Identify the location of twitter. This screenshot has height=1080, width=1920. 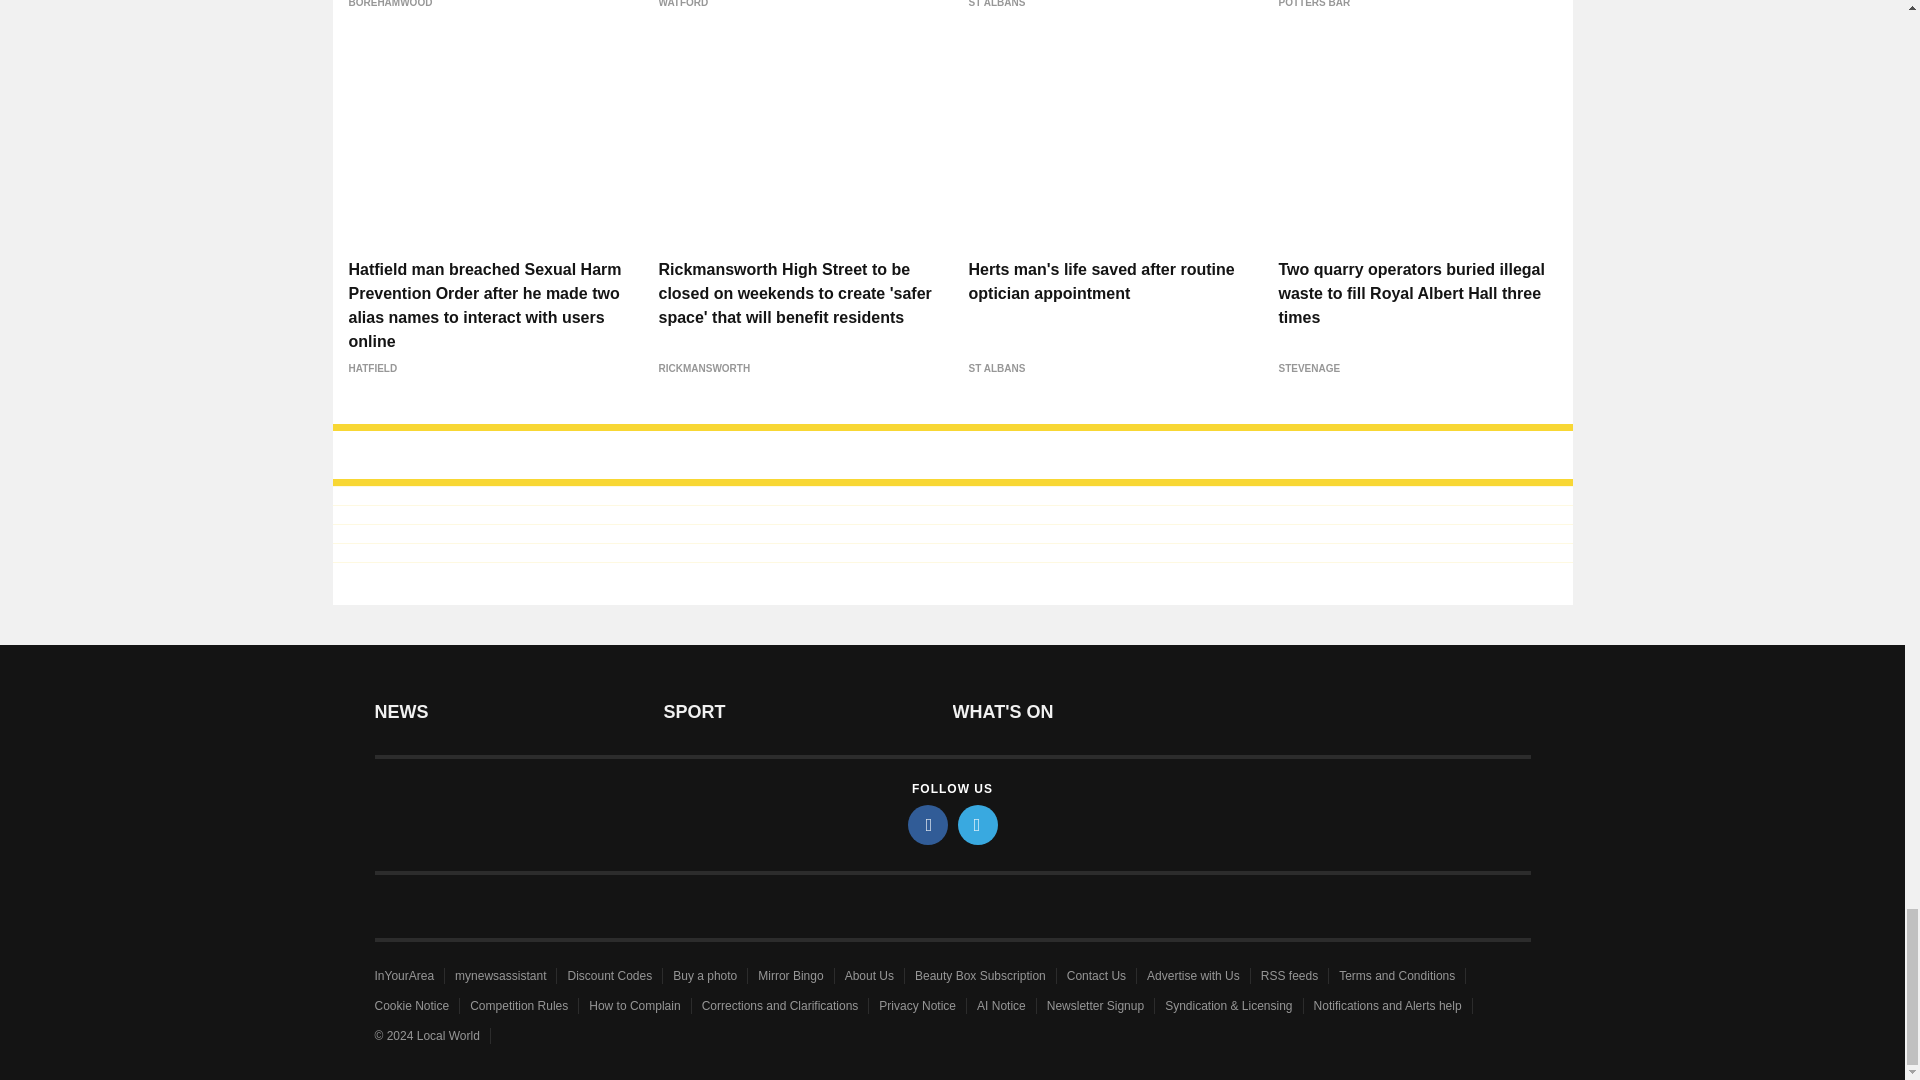
(978, 824).